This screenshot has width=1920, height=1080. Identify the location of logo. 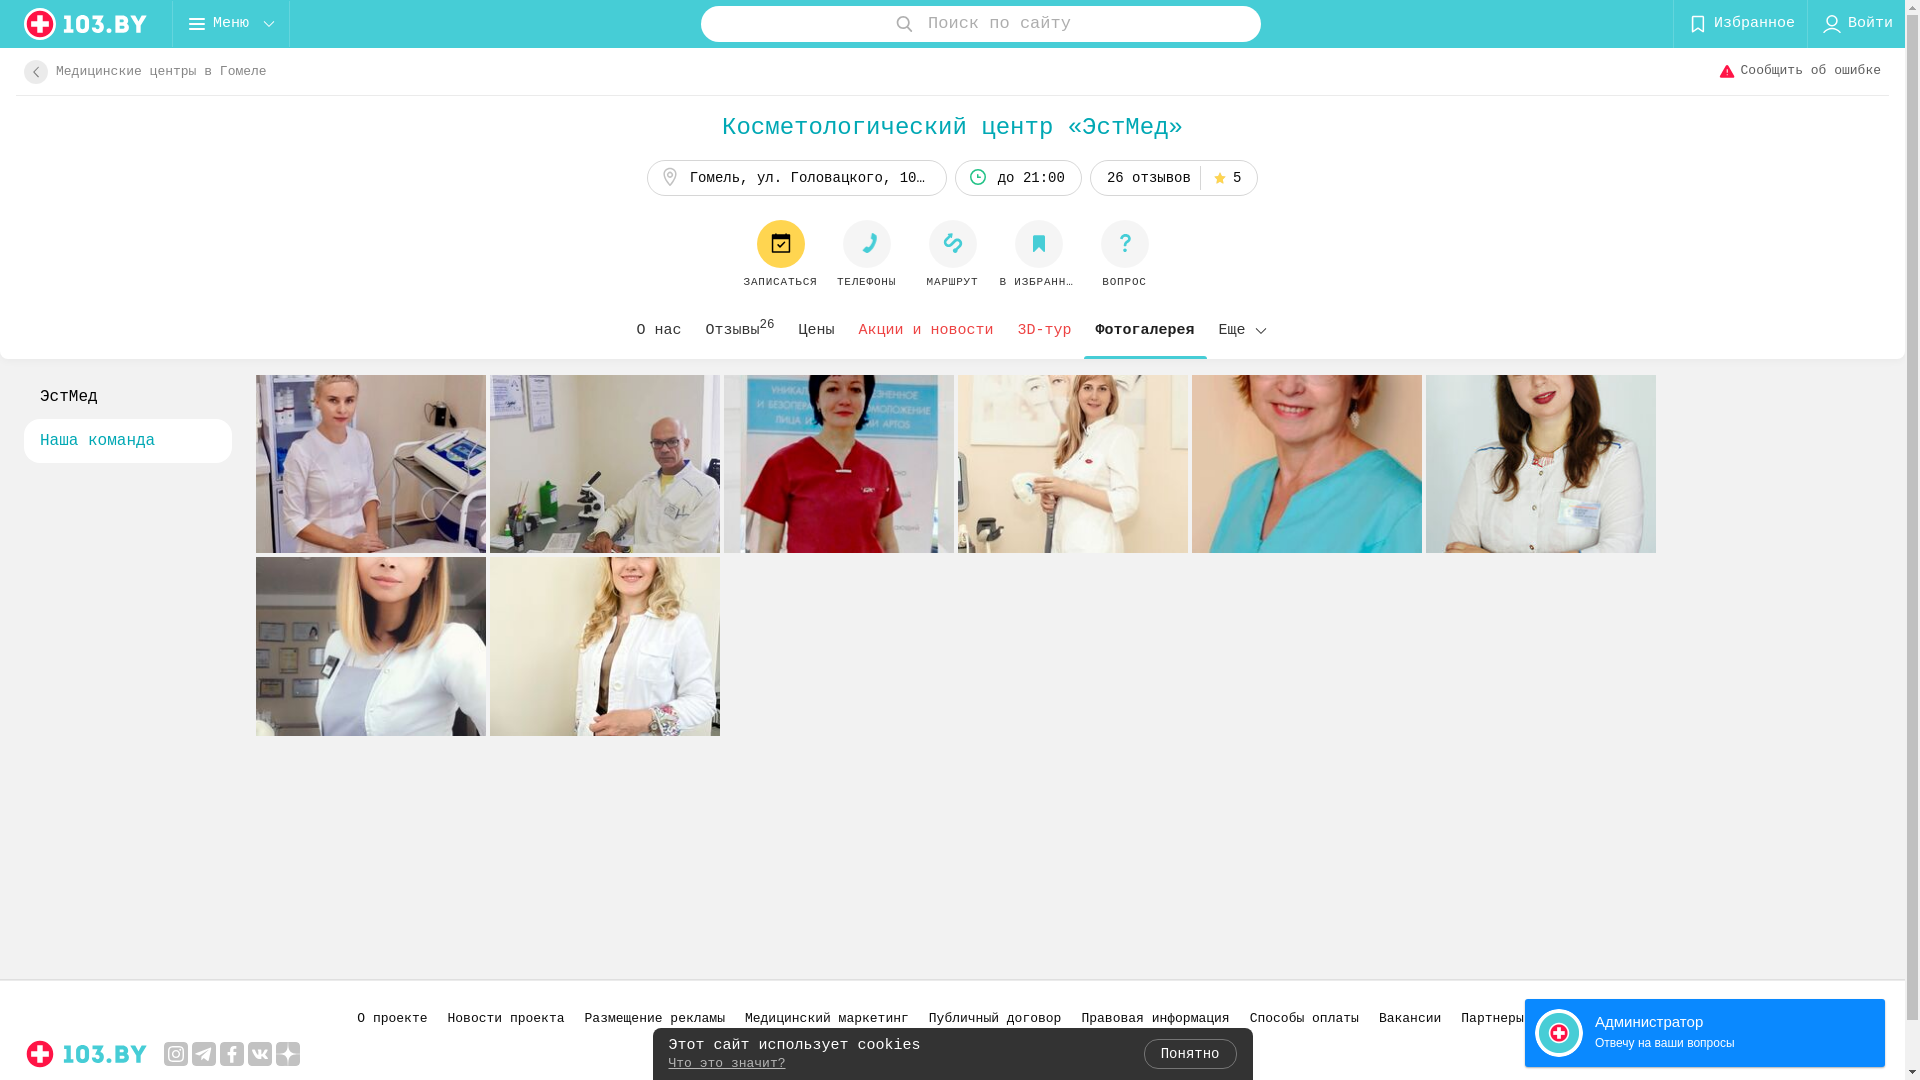
(86, 24).